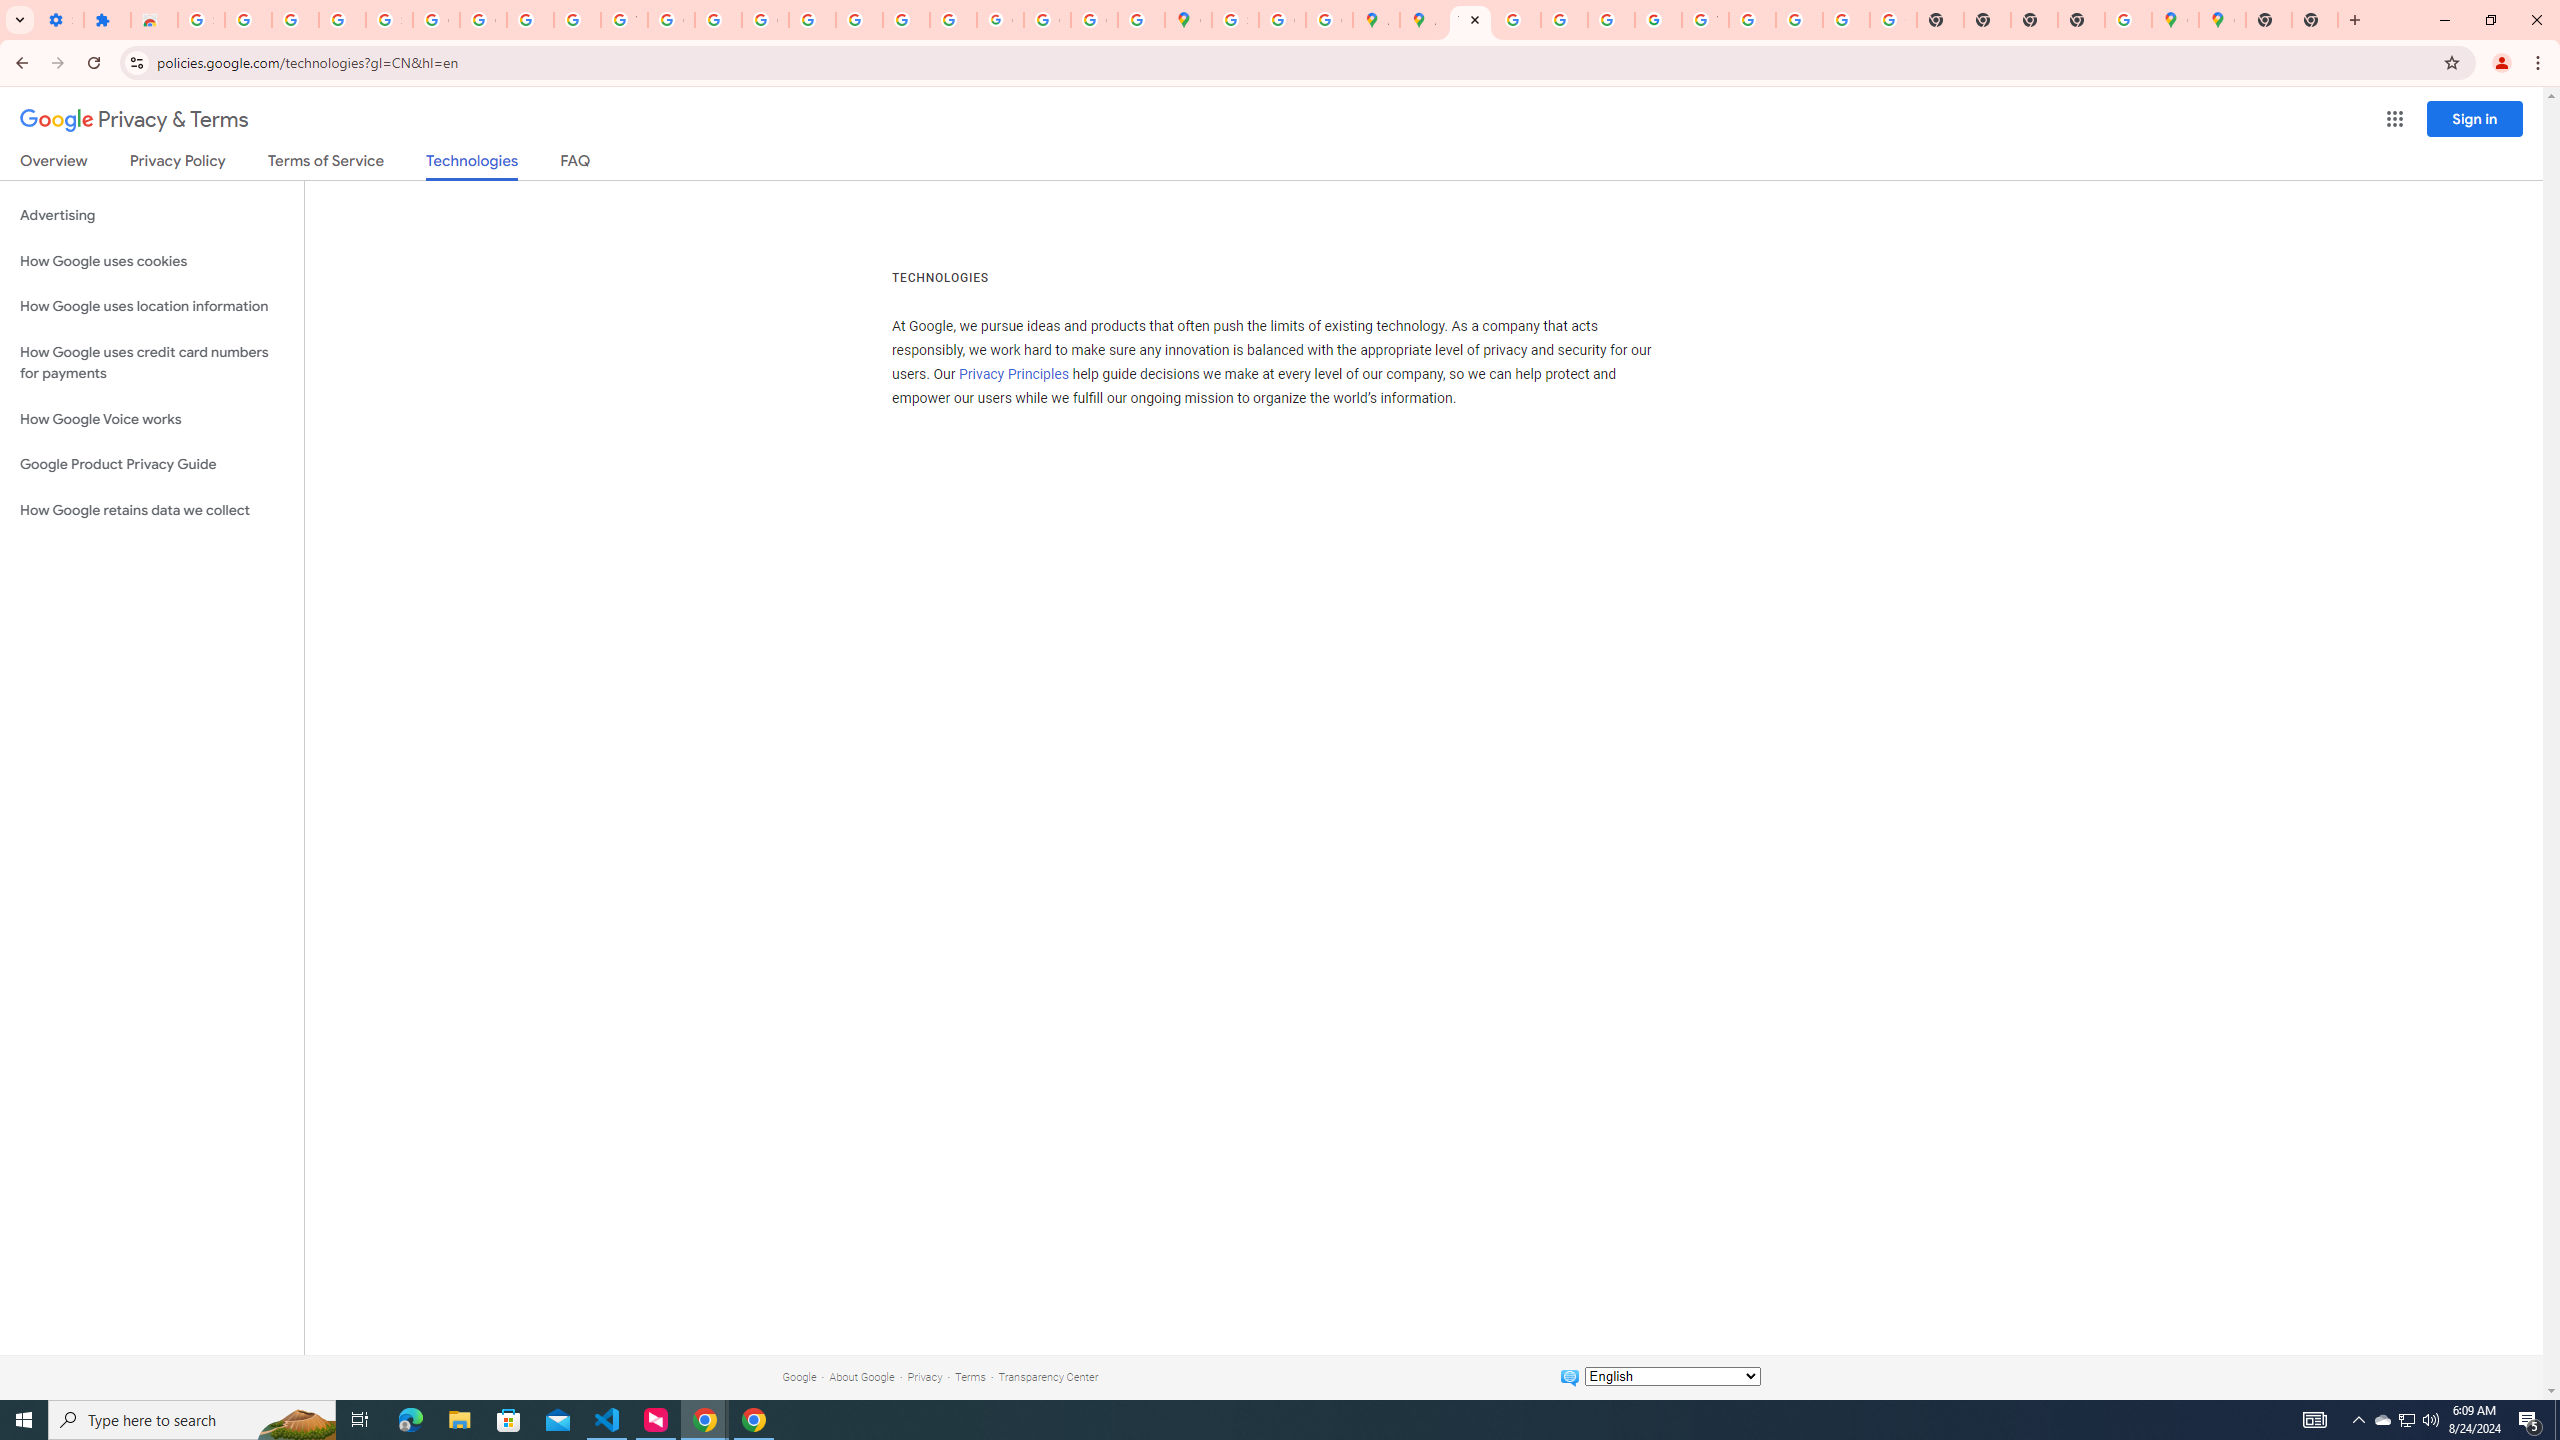  I want to click on Google Maps, so click(2174, 20).